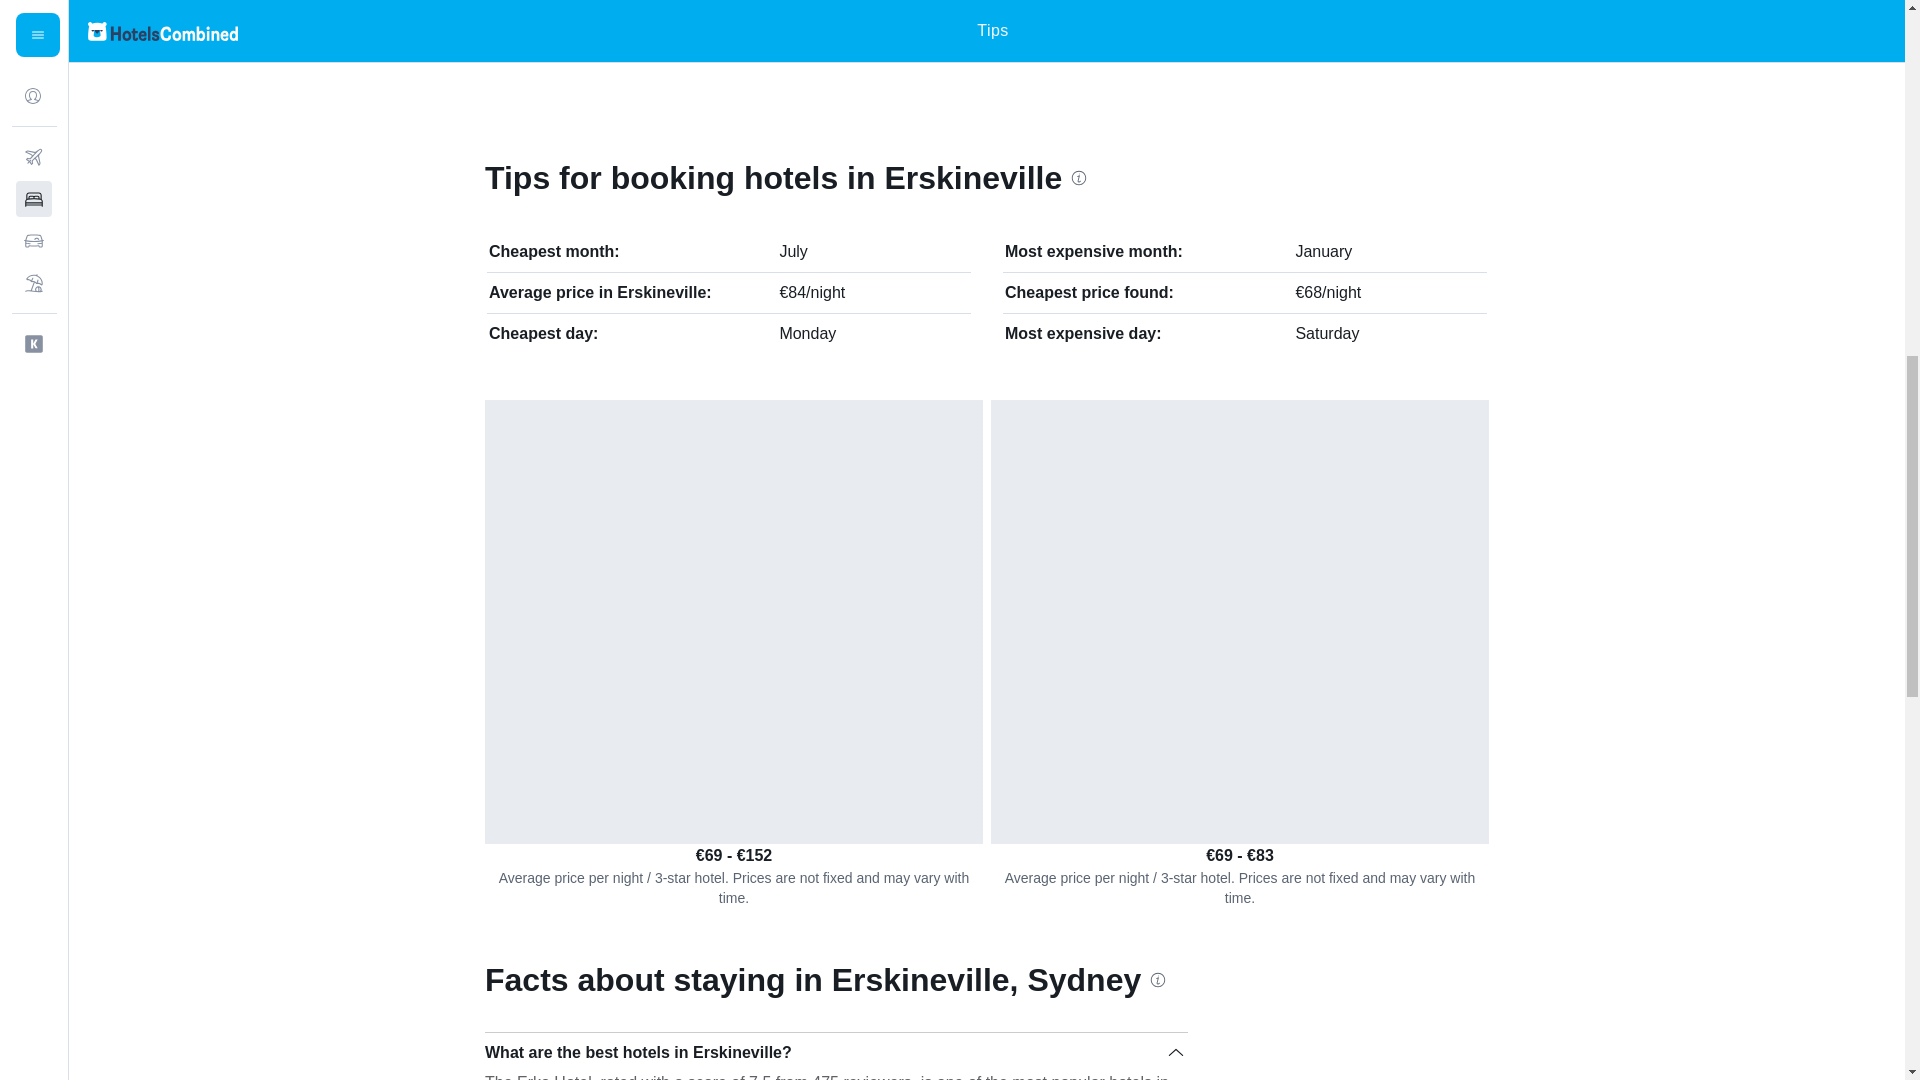 This screenshot has width=1920, height=1080. Describe the element at coordinates (753, 29) in the screenshot. I see `New South Wales Hotels` at that location.